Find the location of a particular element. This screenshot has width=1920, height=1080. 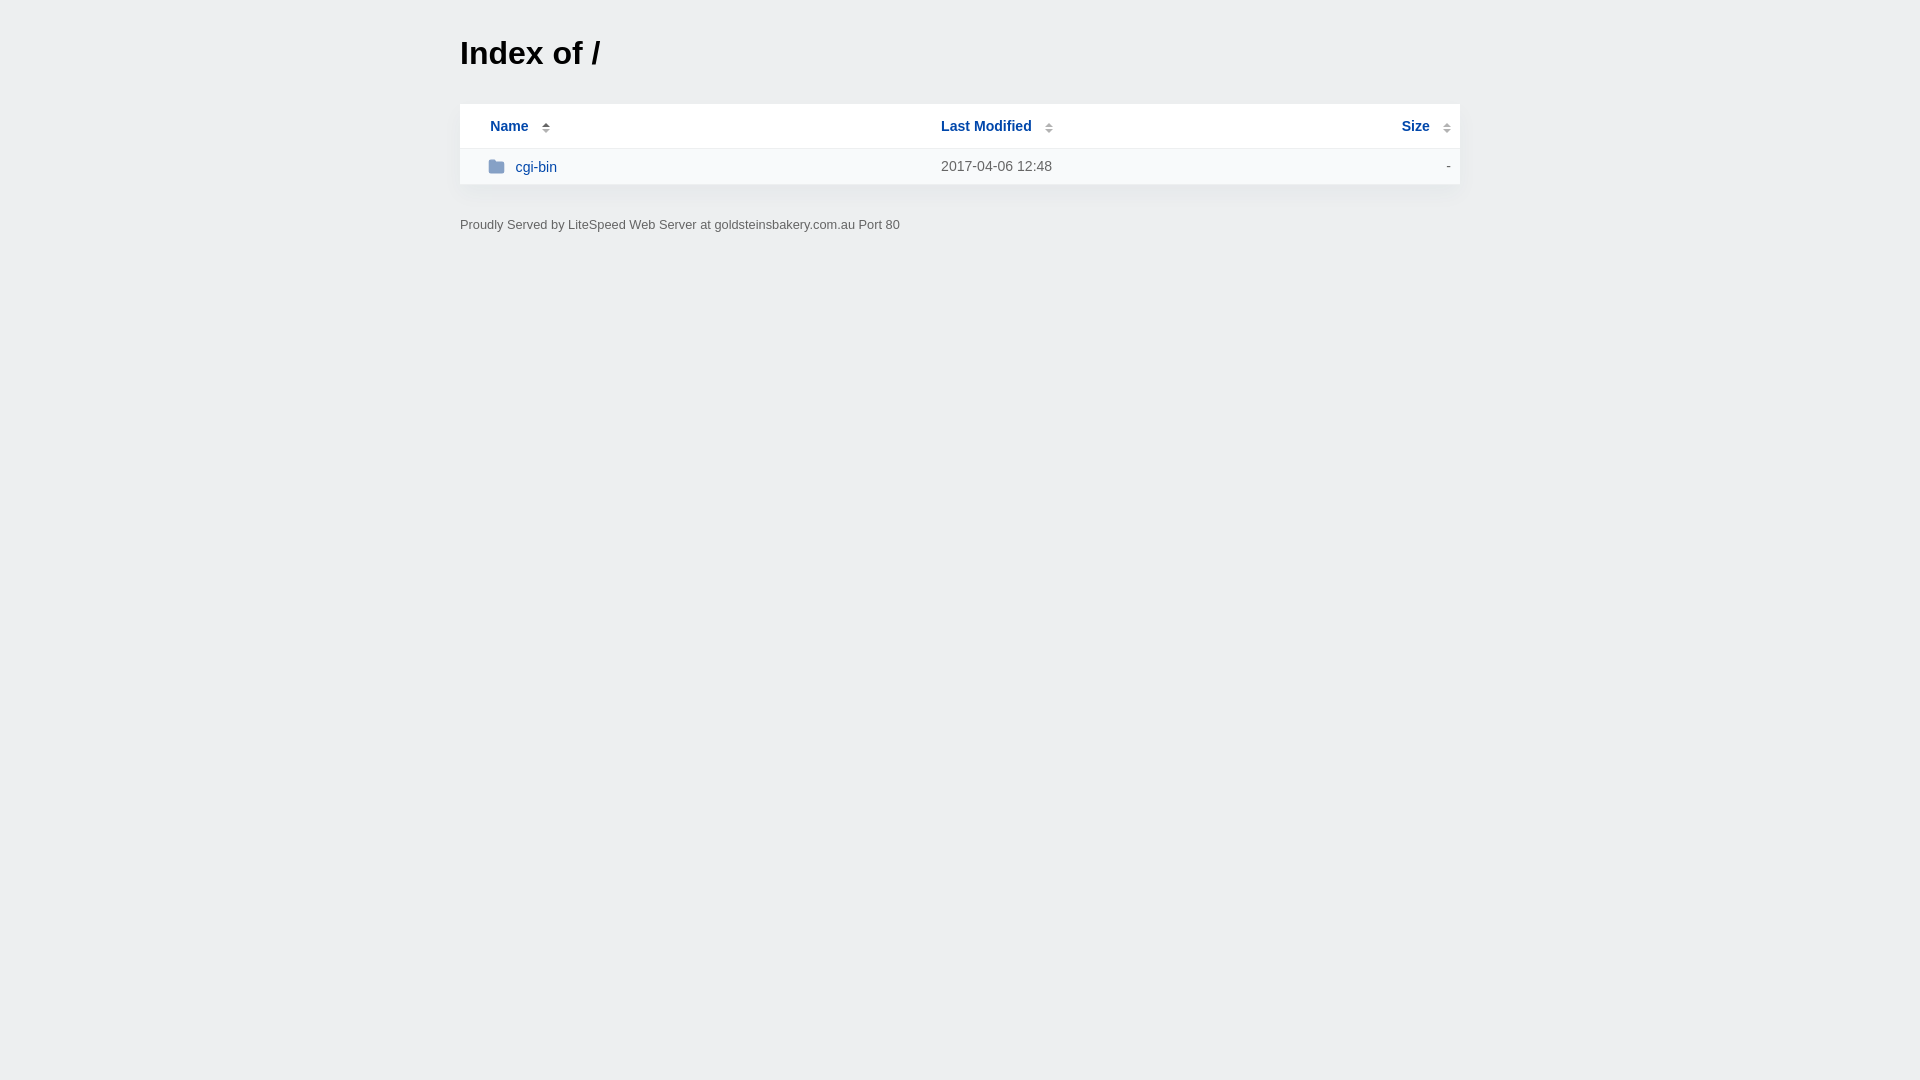

Size is located at coordinates (1426, 126).